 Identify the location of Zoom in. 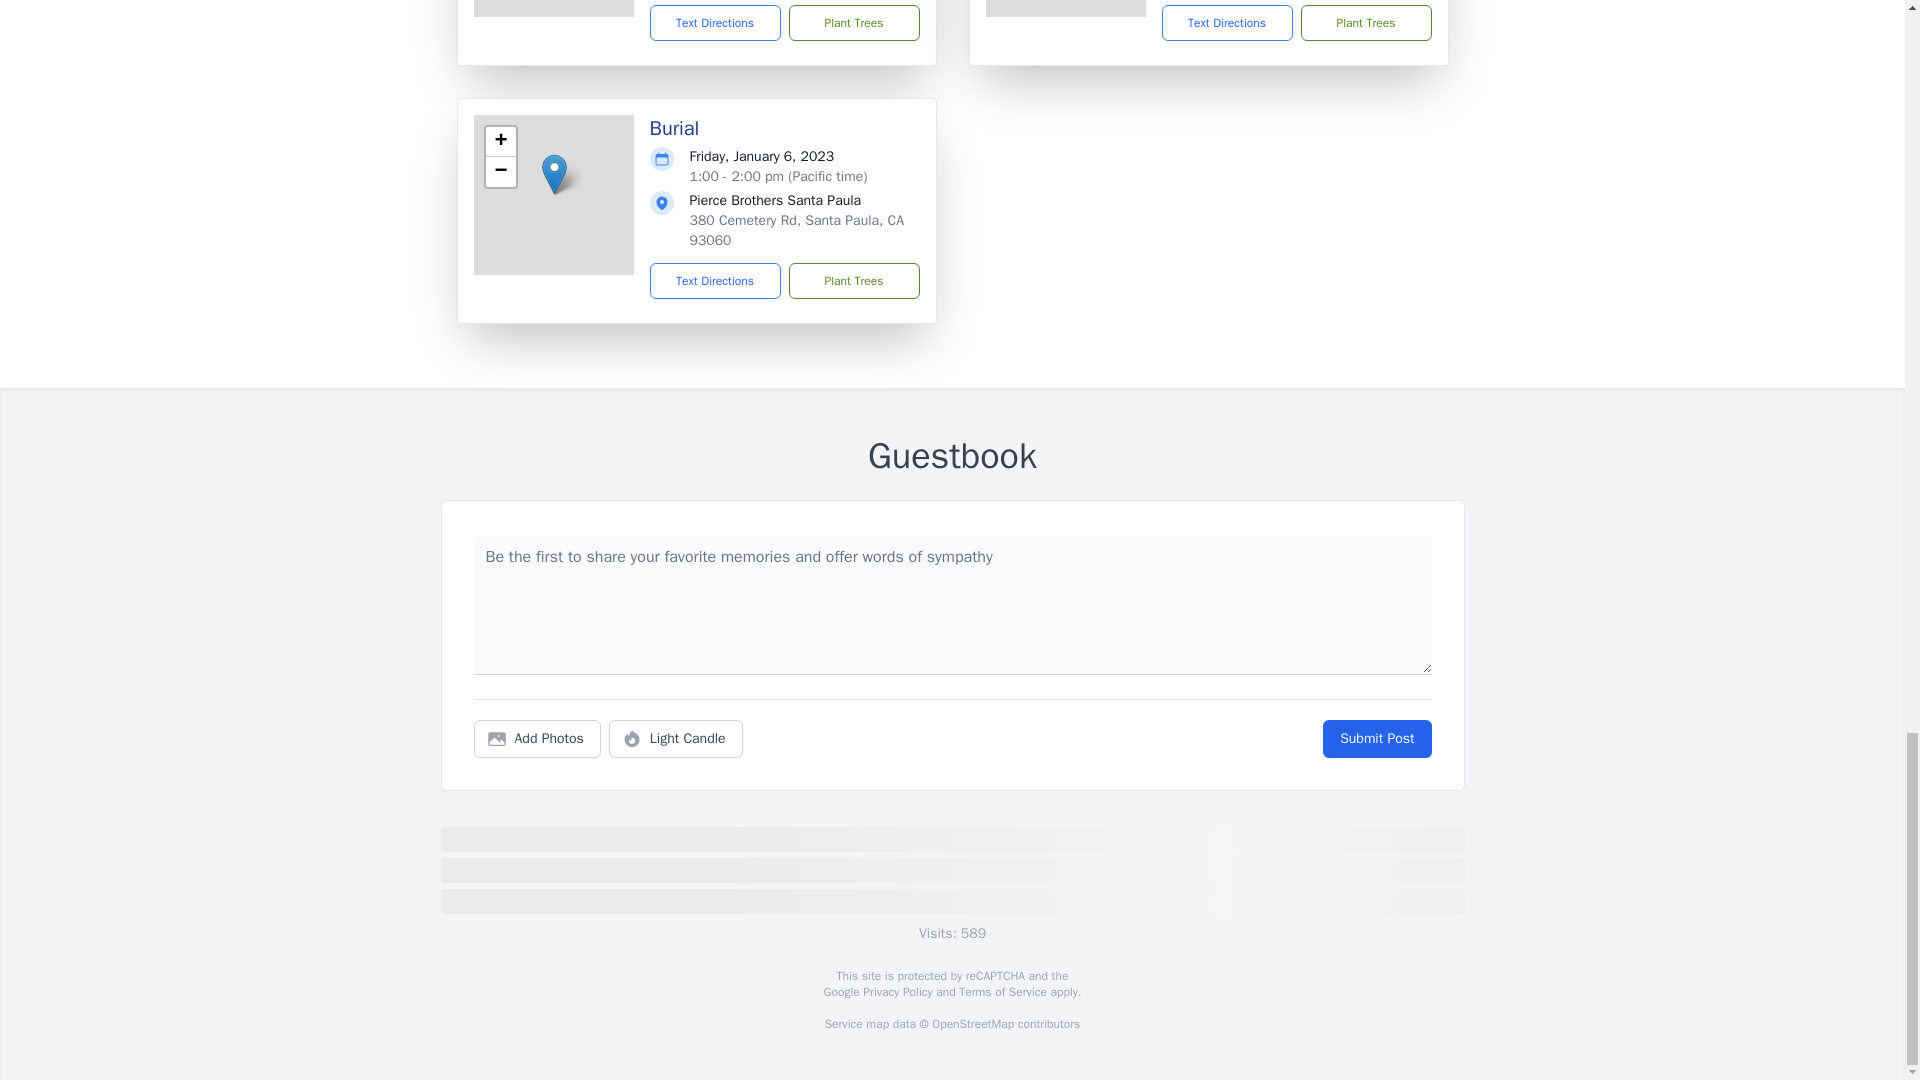
(500, 142).